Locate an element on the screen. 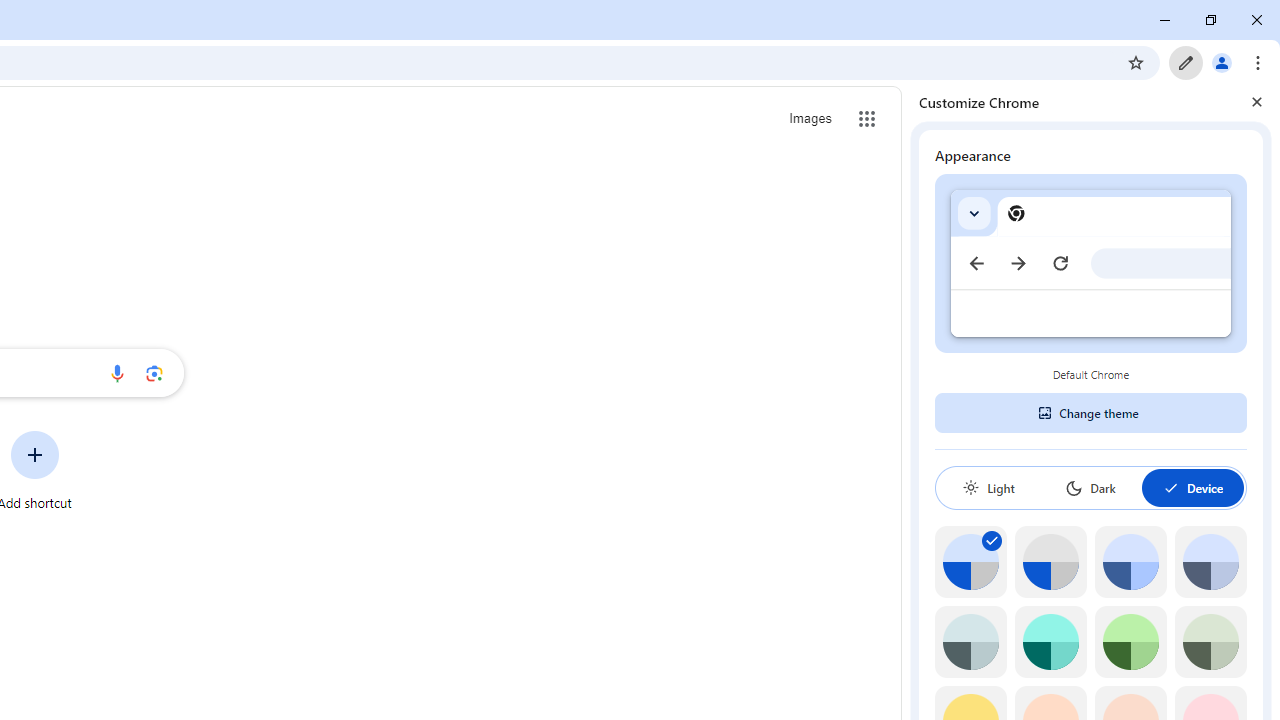 Image resolution: width=1280 pixels, height=720 pixels. Aqua is located at coordinates (1050, 642).